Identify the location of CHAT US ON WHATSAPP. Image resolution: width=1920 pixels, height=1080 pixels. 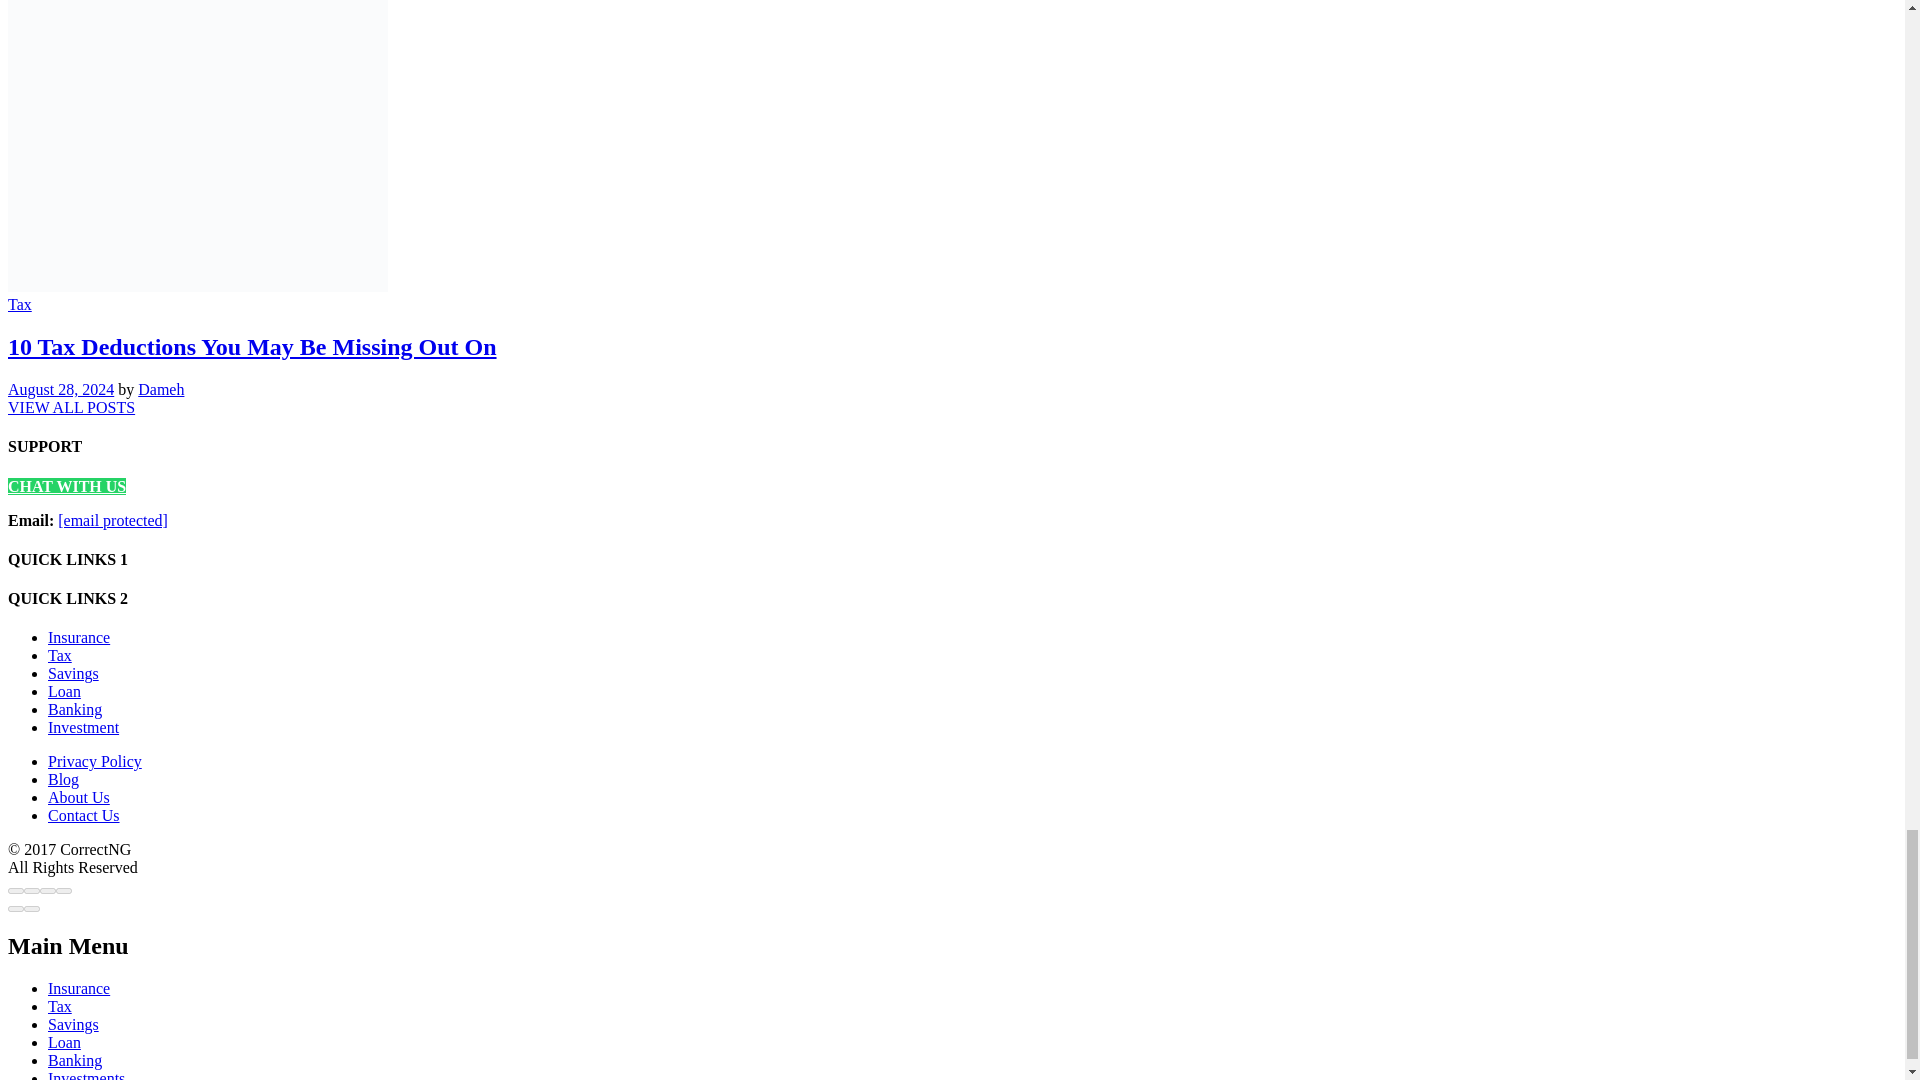
(66, 486).